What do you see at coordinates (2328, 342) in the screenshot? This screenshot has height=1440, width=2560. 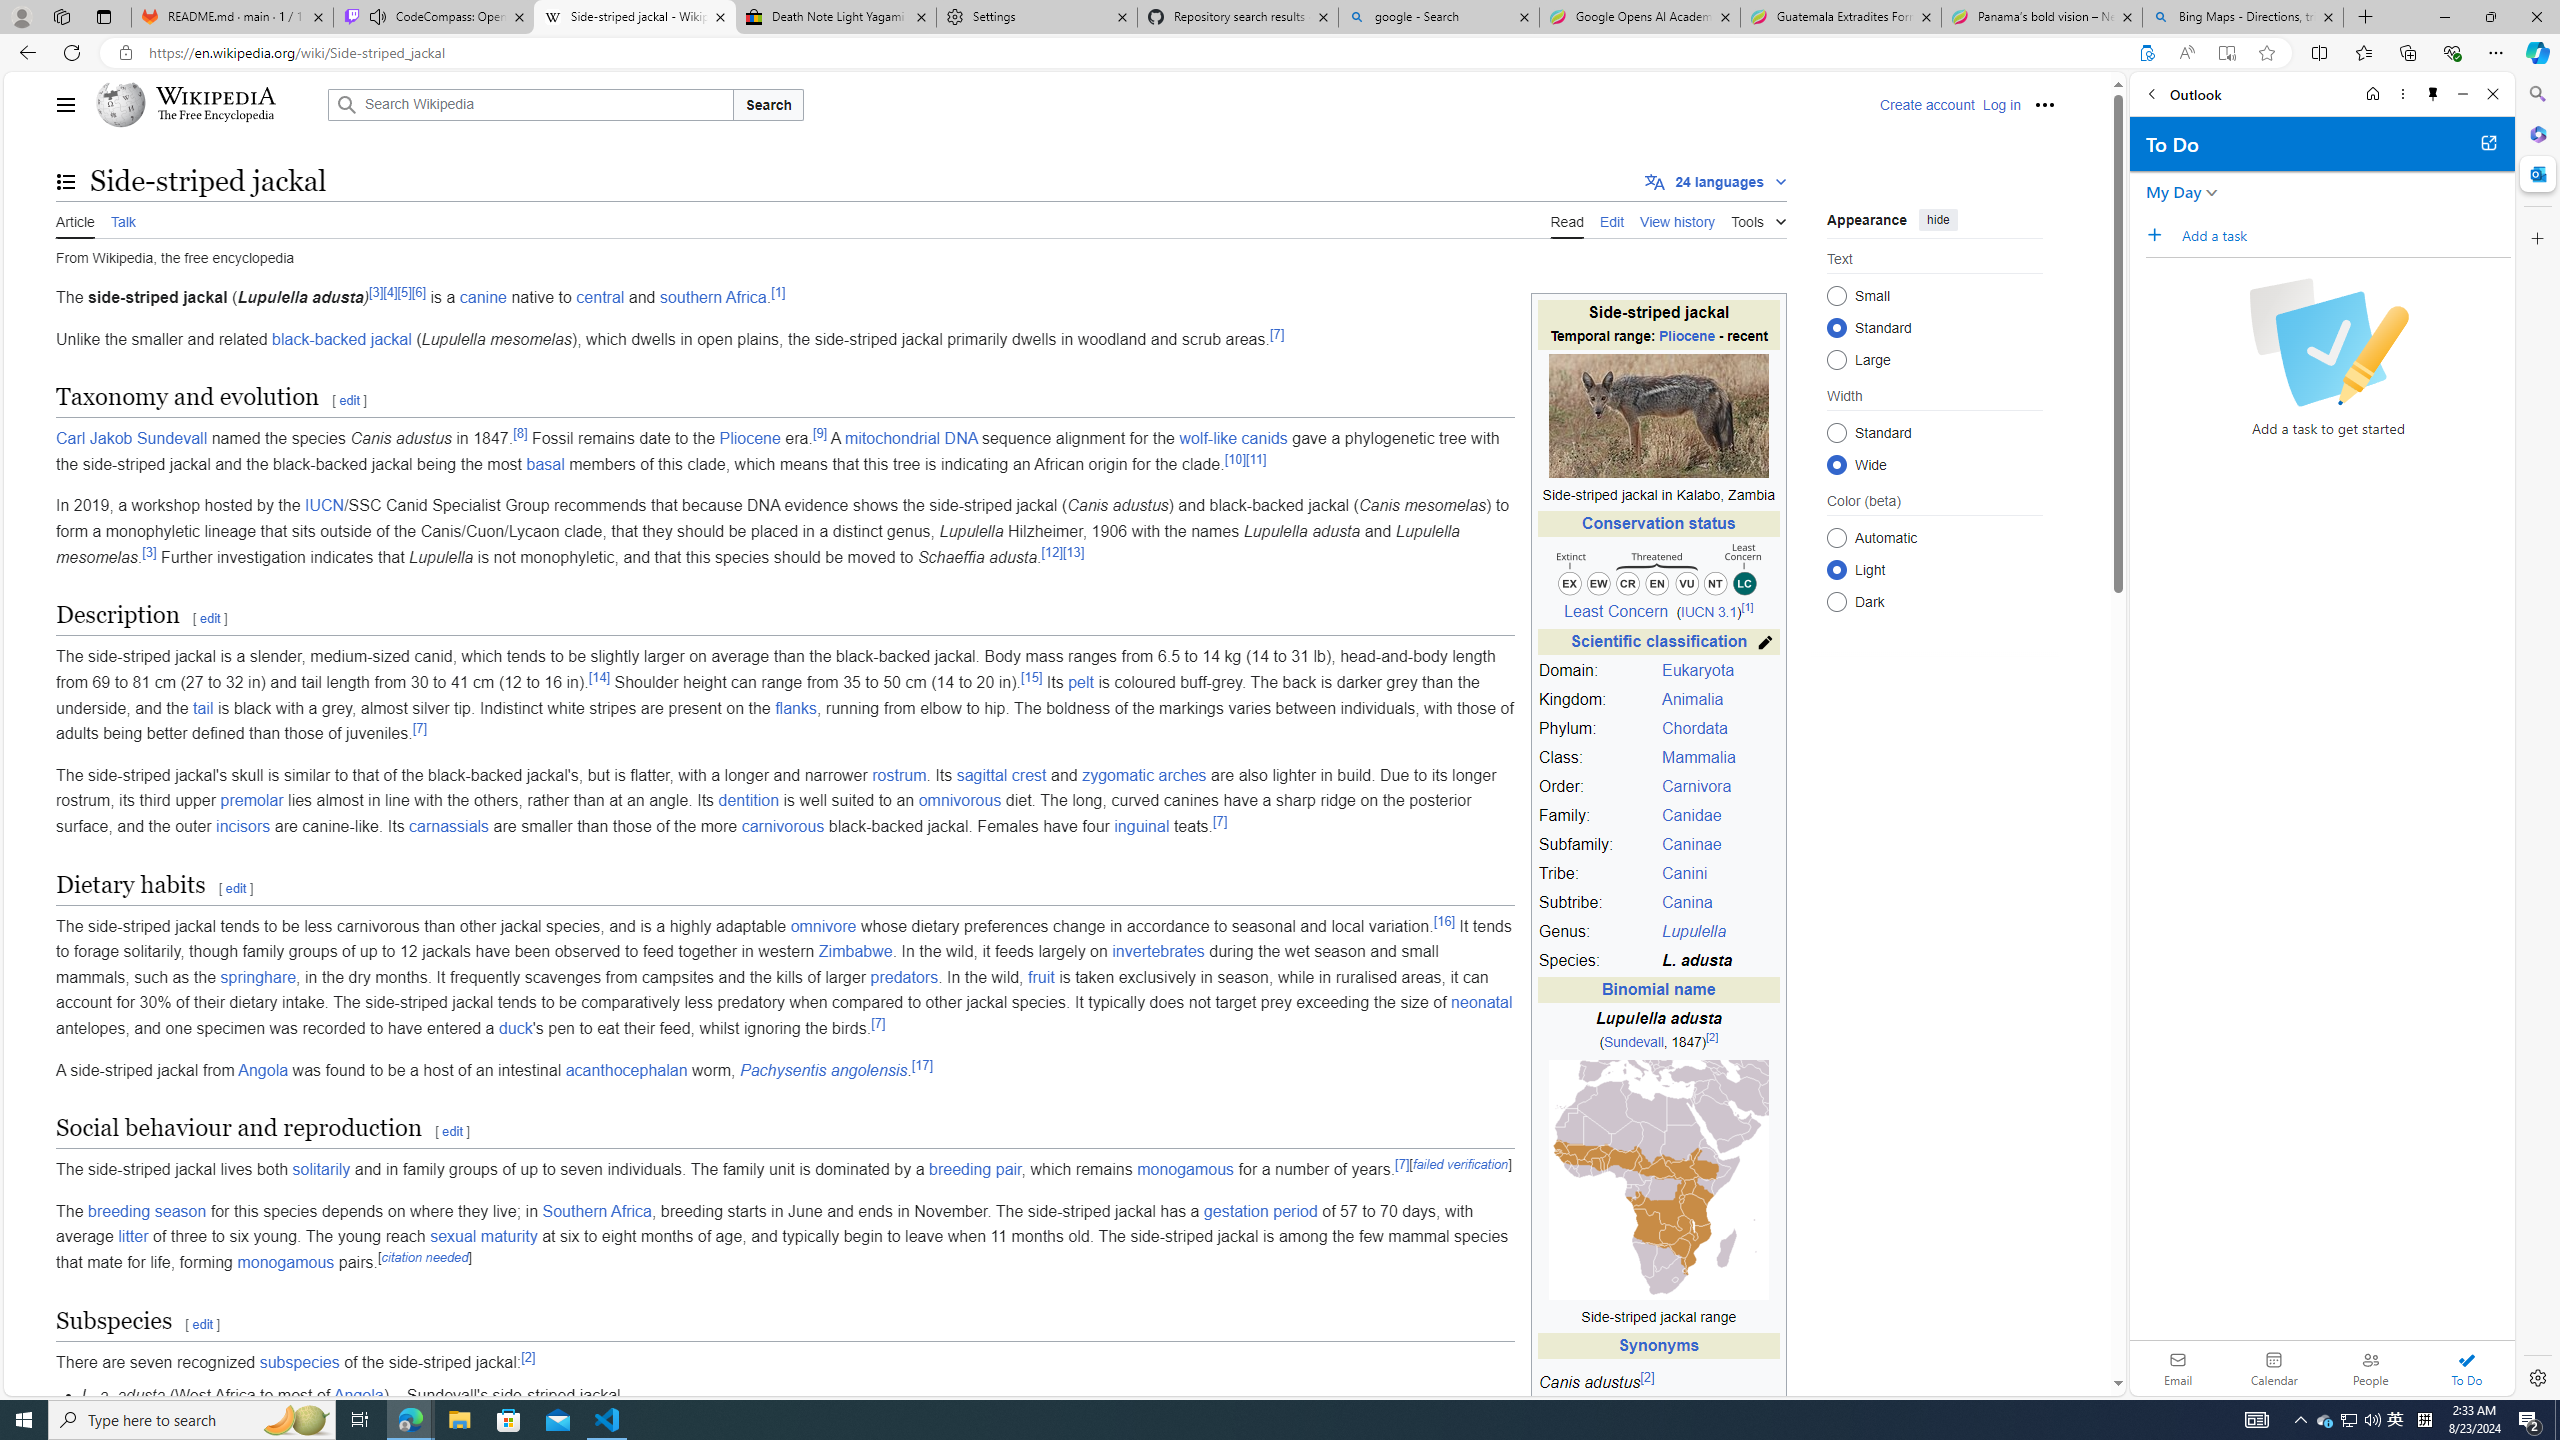 I see `Checkbox with a pencil` at bounding box center [2328, 342].